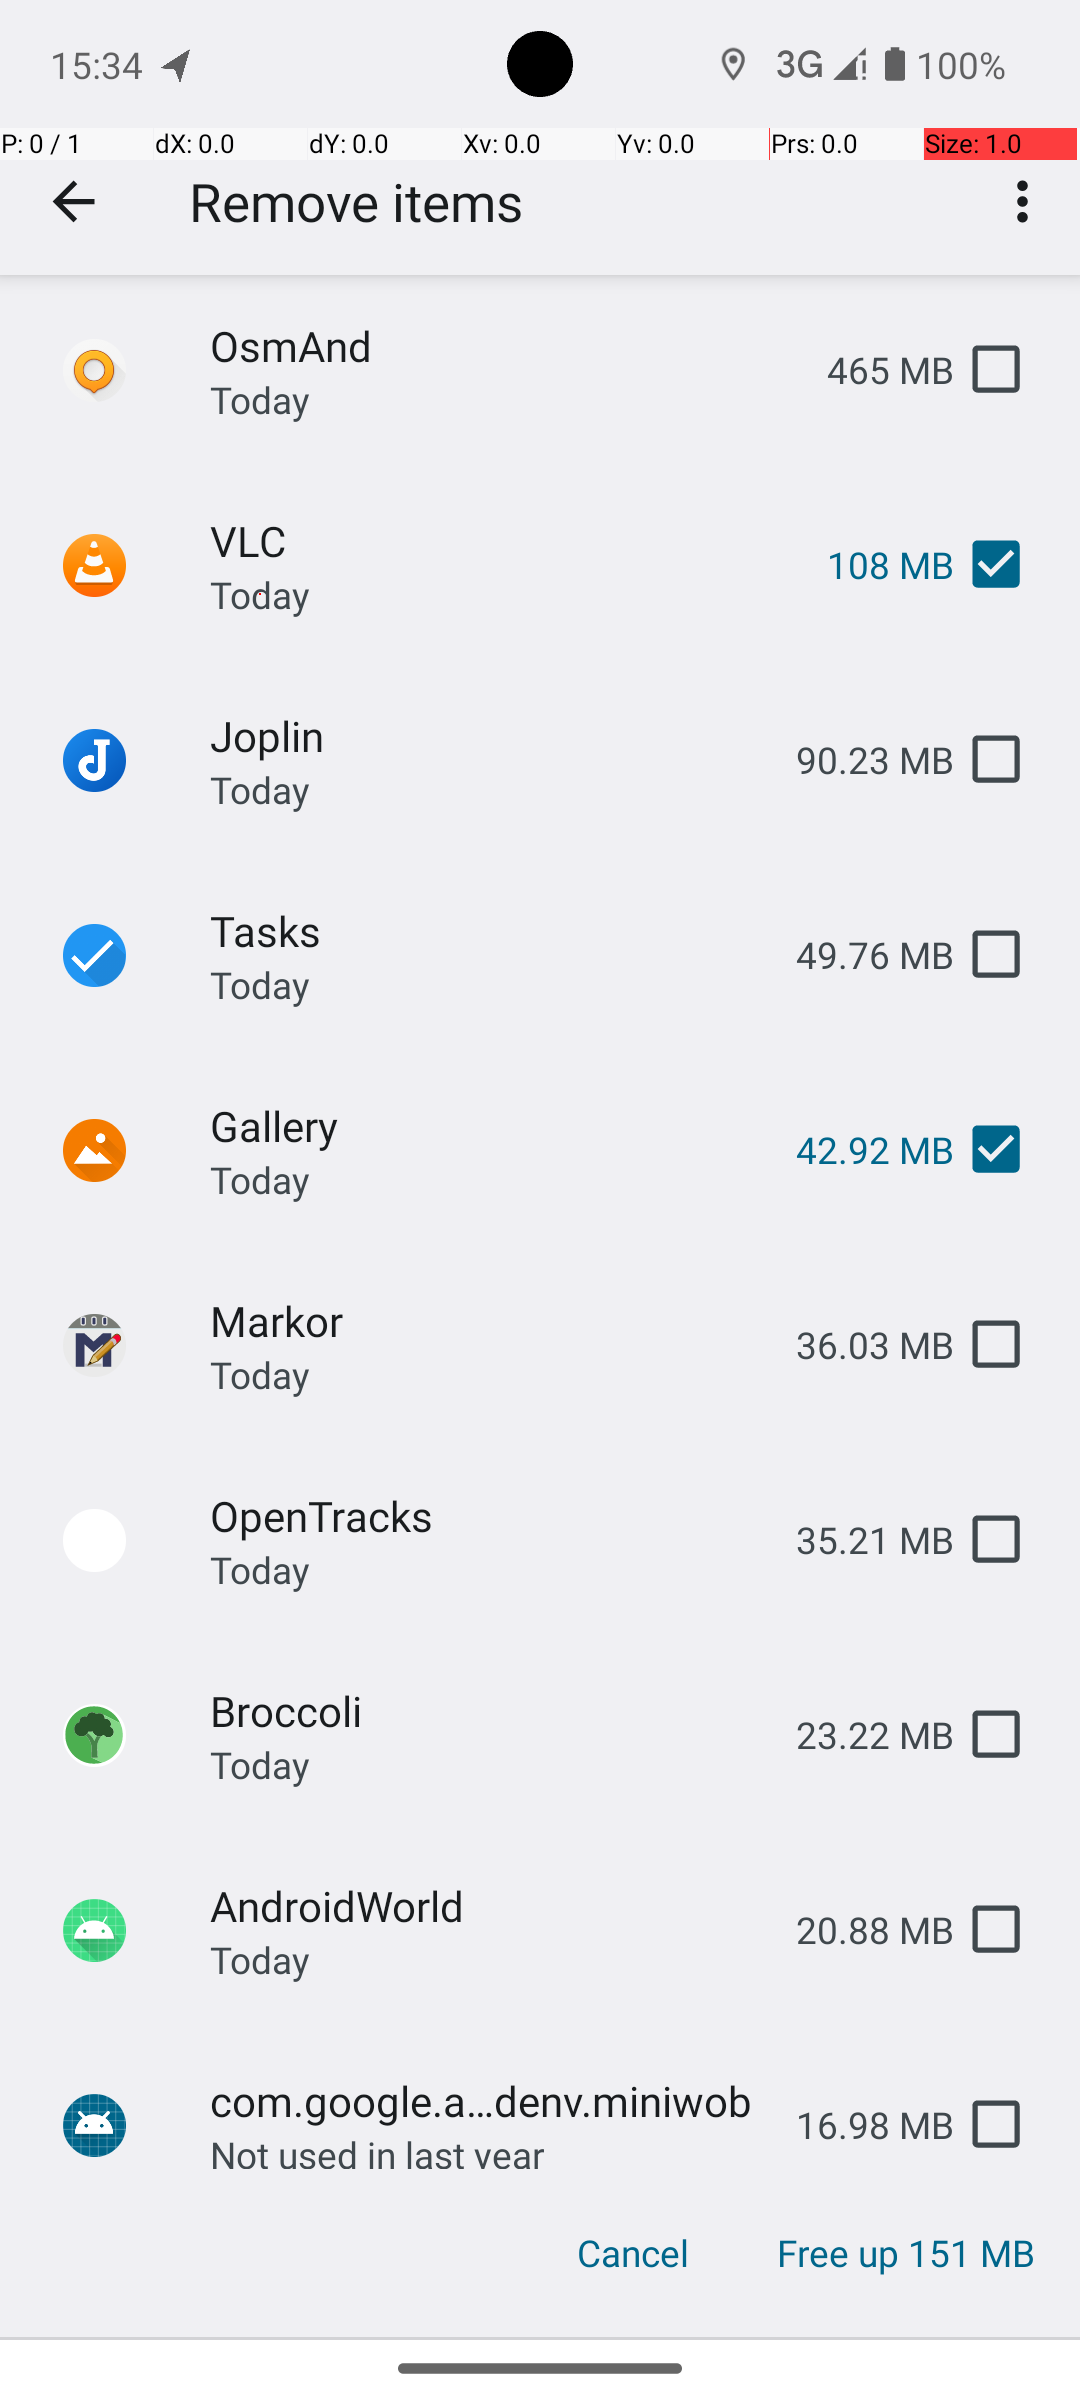  What do you see at coordinates (356, 202) in the screenshot?
I see `Remove items` at bounding box center [356, 202].